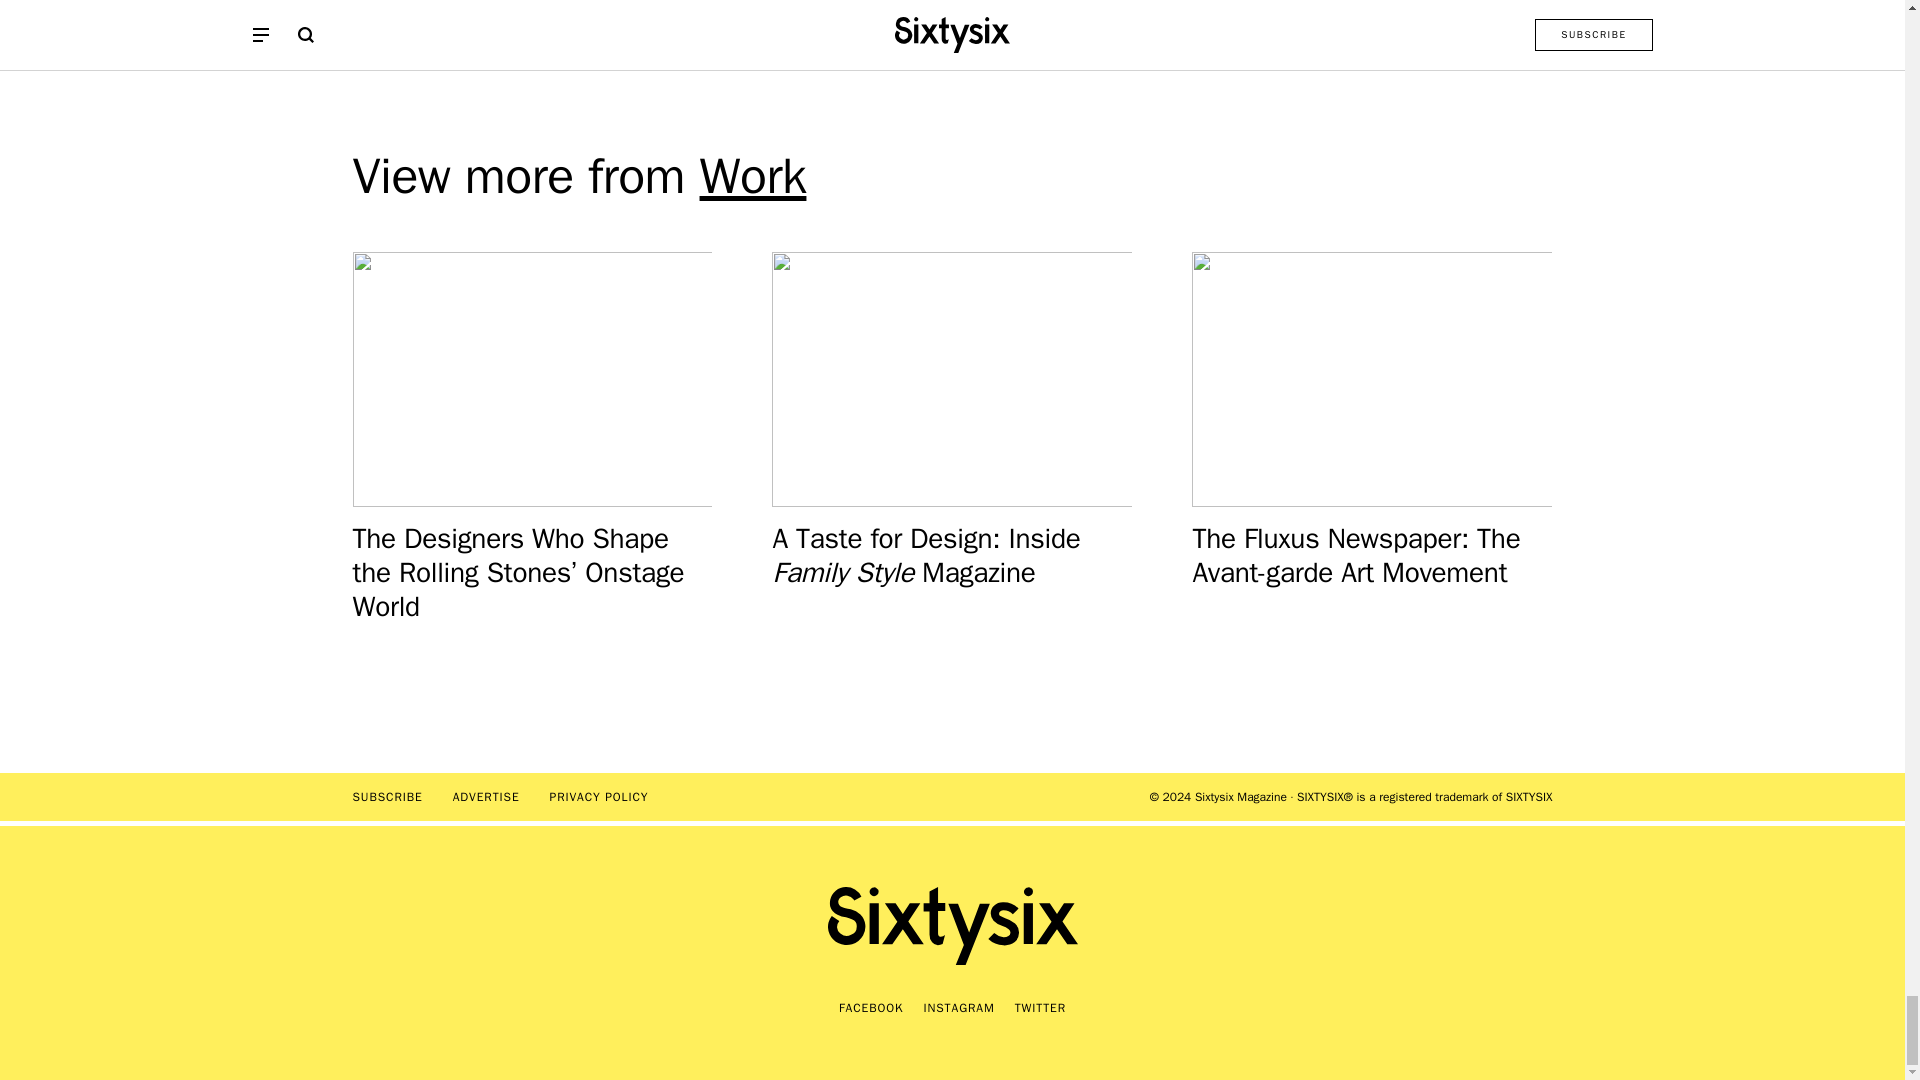 The width and height of the screenshot is (1920, 1080). I want to click on Sixtysix Magazine, so click(952, 925).